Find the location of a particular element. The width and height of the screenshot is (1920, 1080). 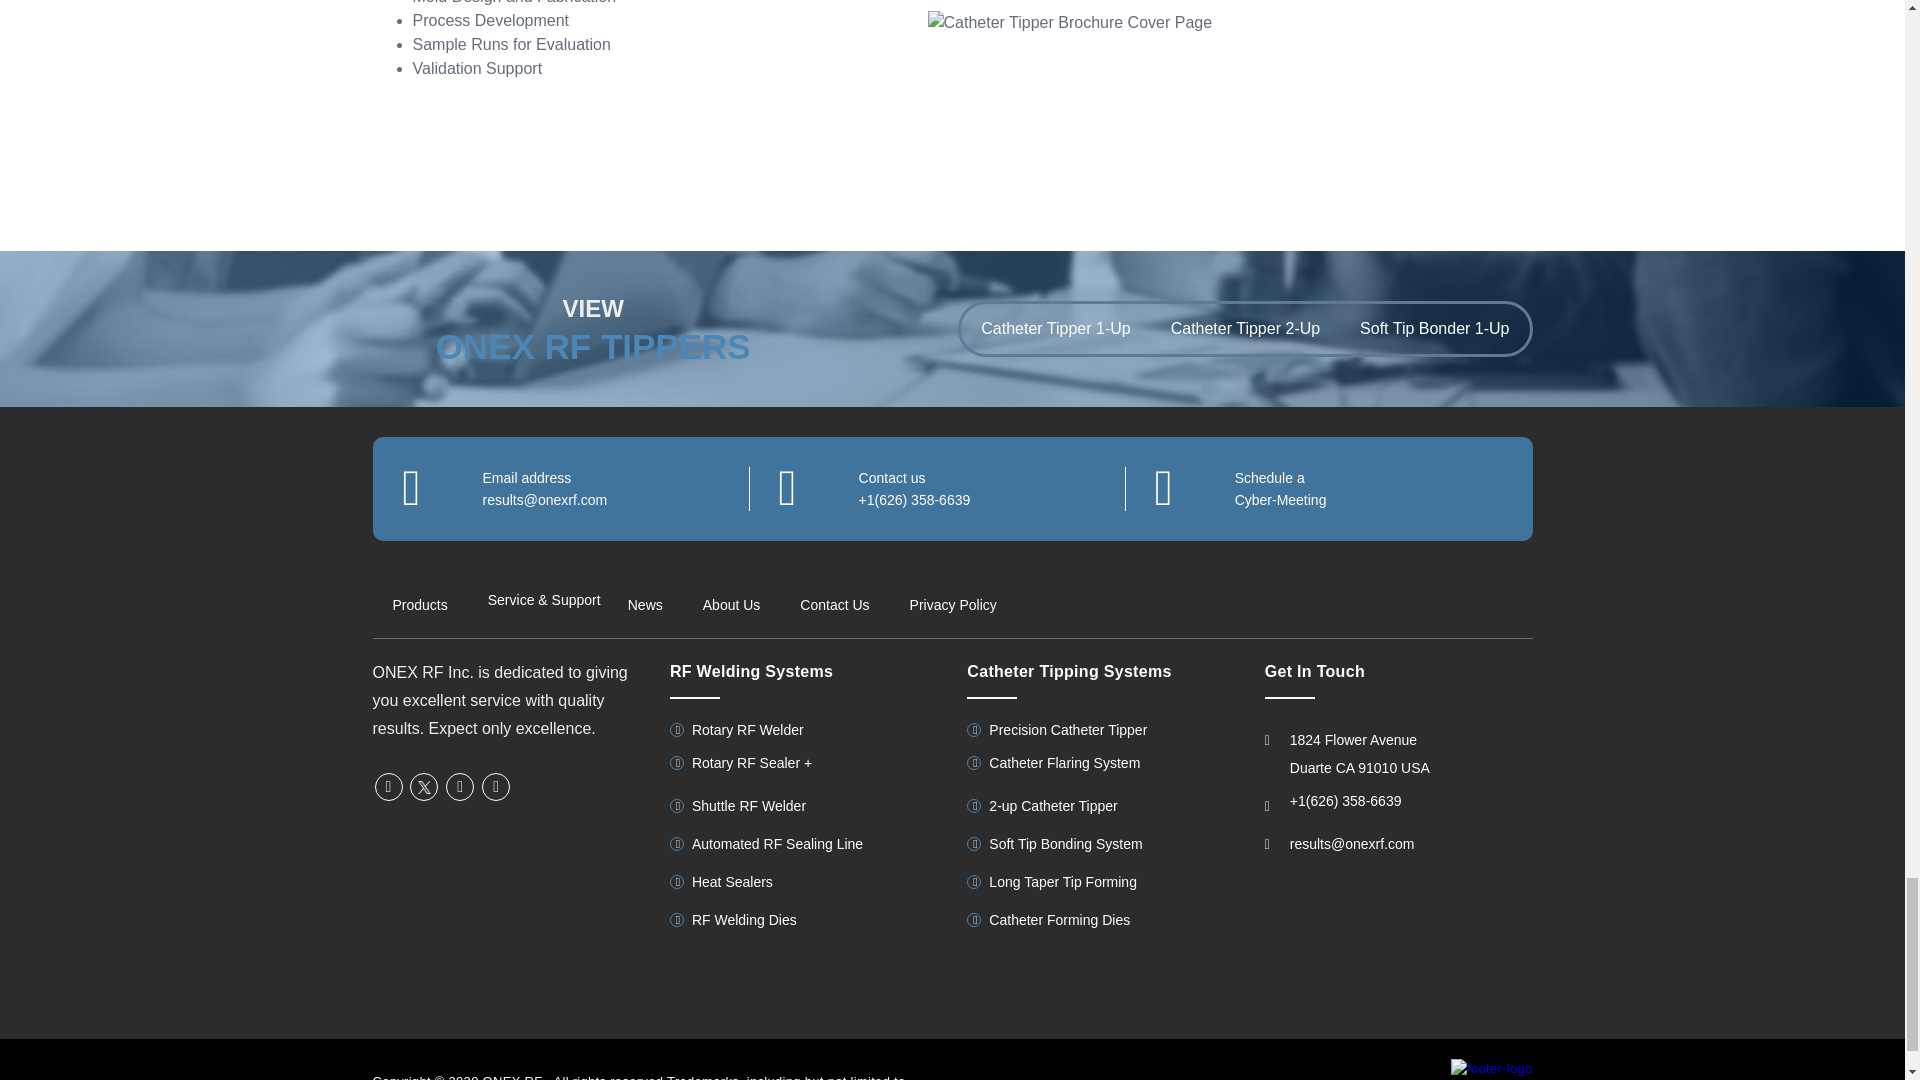

Linkedin is located at coordinates (460, 786).